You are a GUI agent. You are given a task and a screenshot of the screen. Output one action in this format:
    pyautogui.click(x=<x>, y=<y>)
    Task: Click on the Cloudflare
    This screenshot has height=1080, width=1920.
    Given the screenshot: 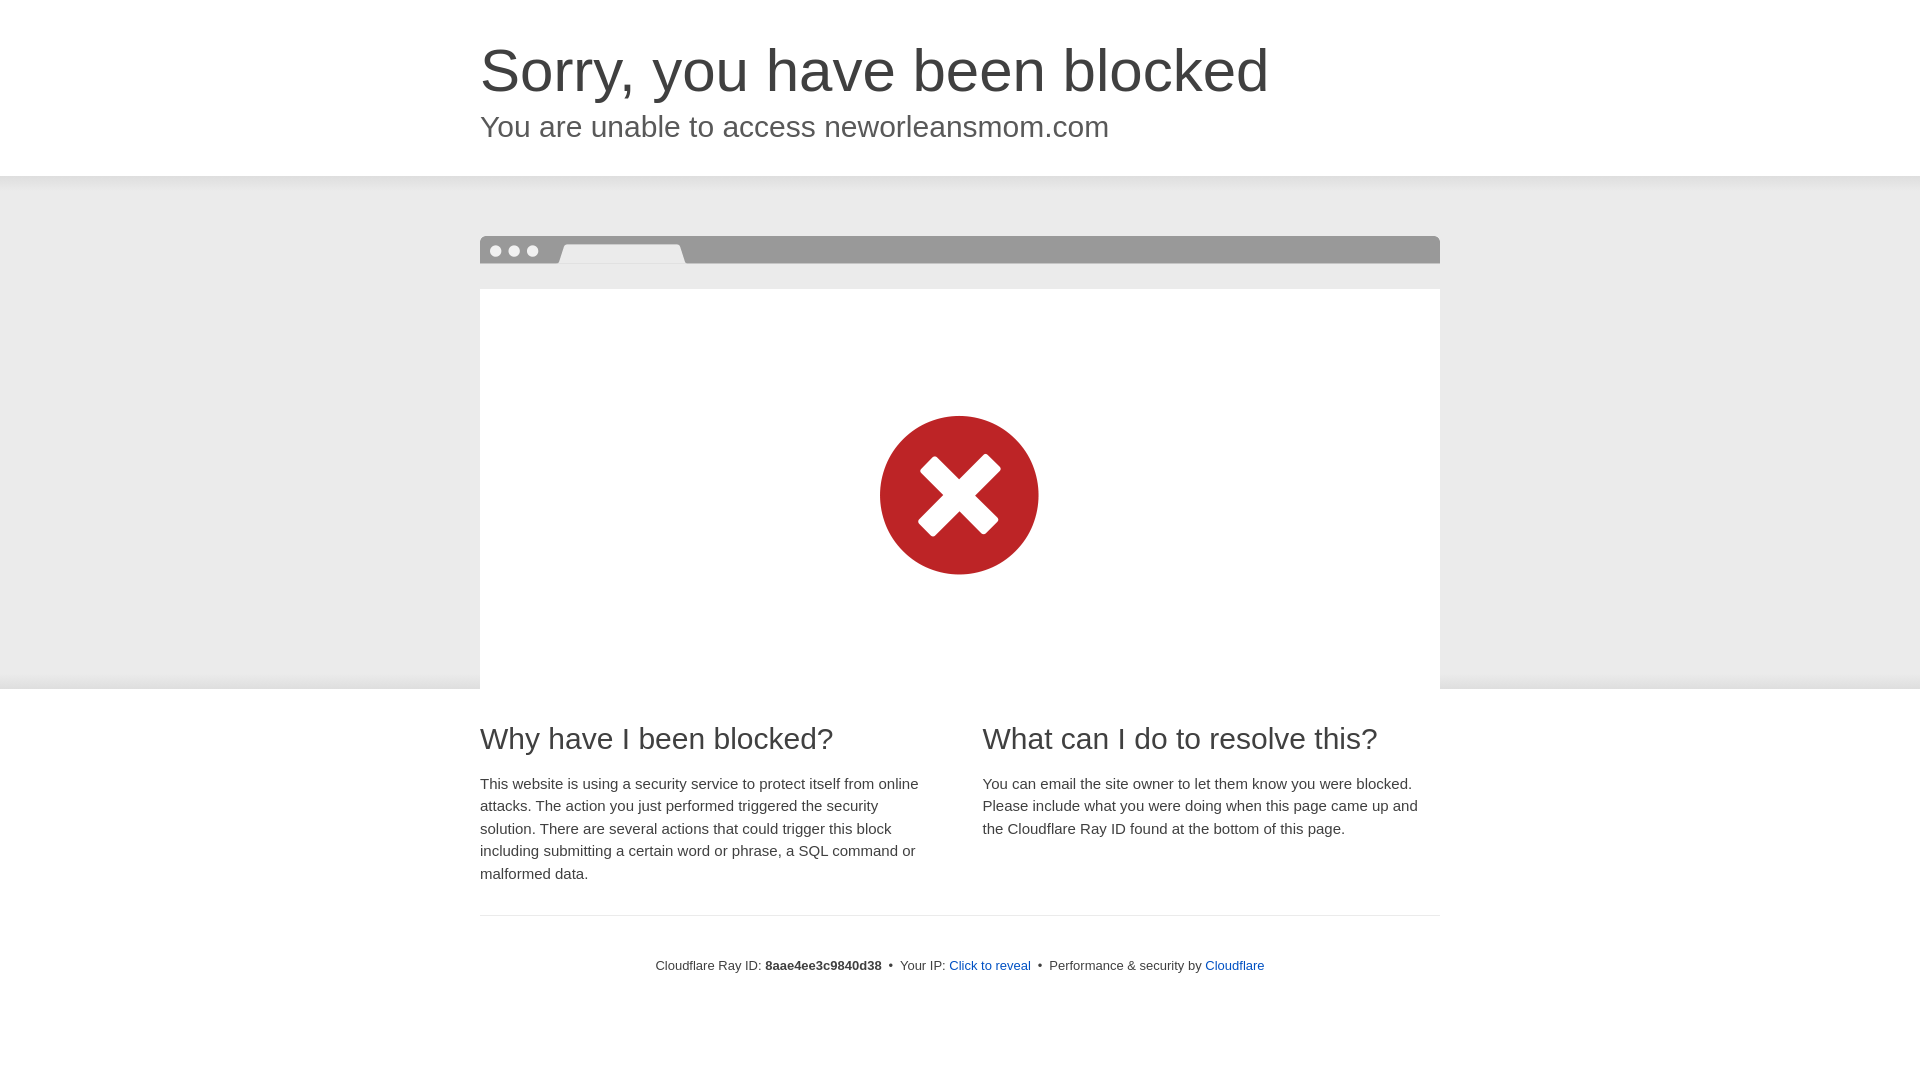 What is the action you would take?
    pyautogui.click(x=1234, y=965)
    